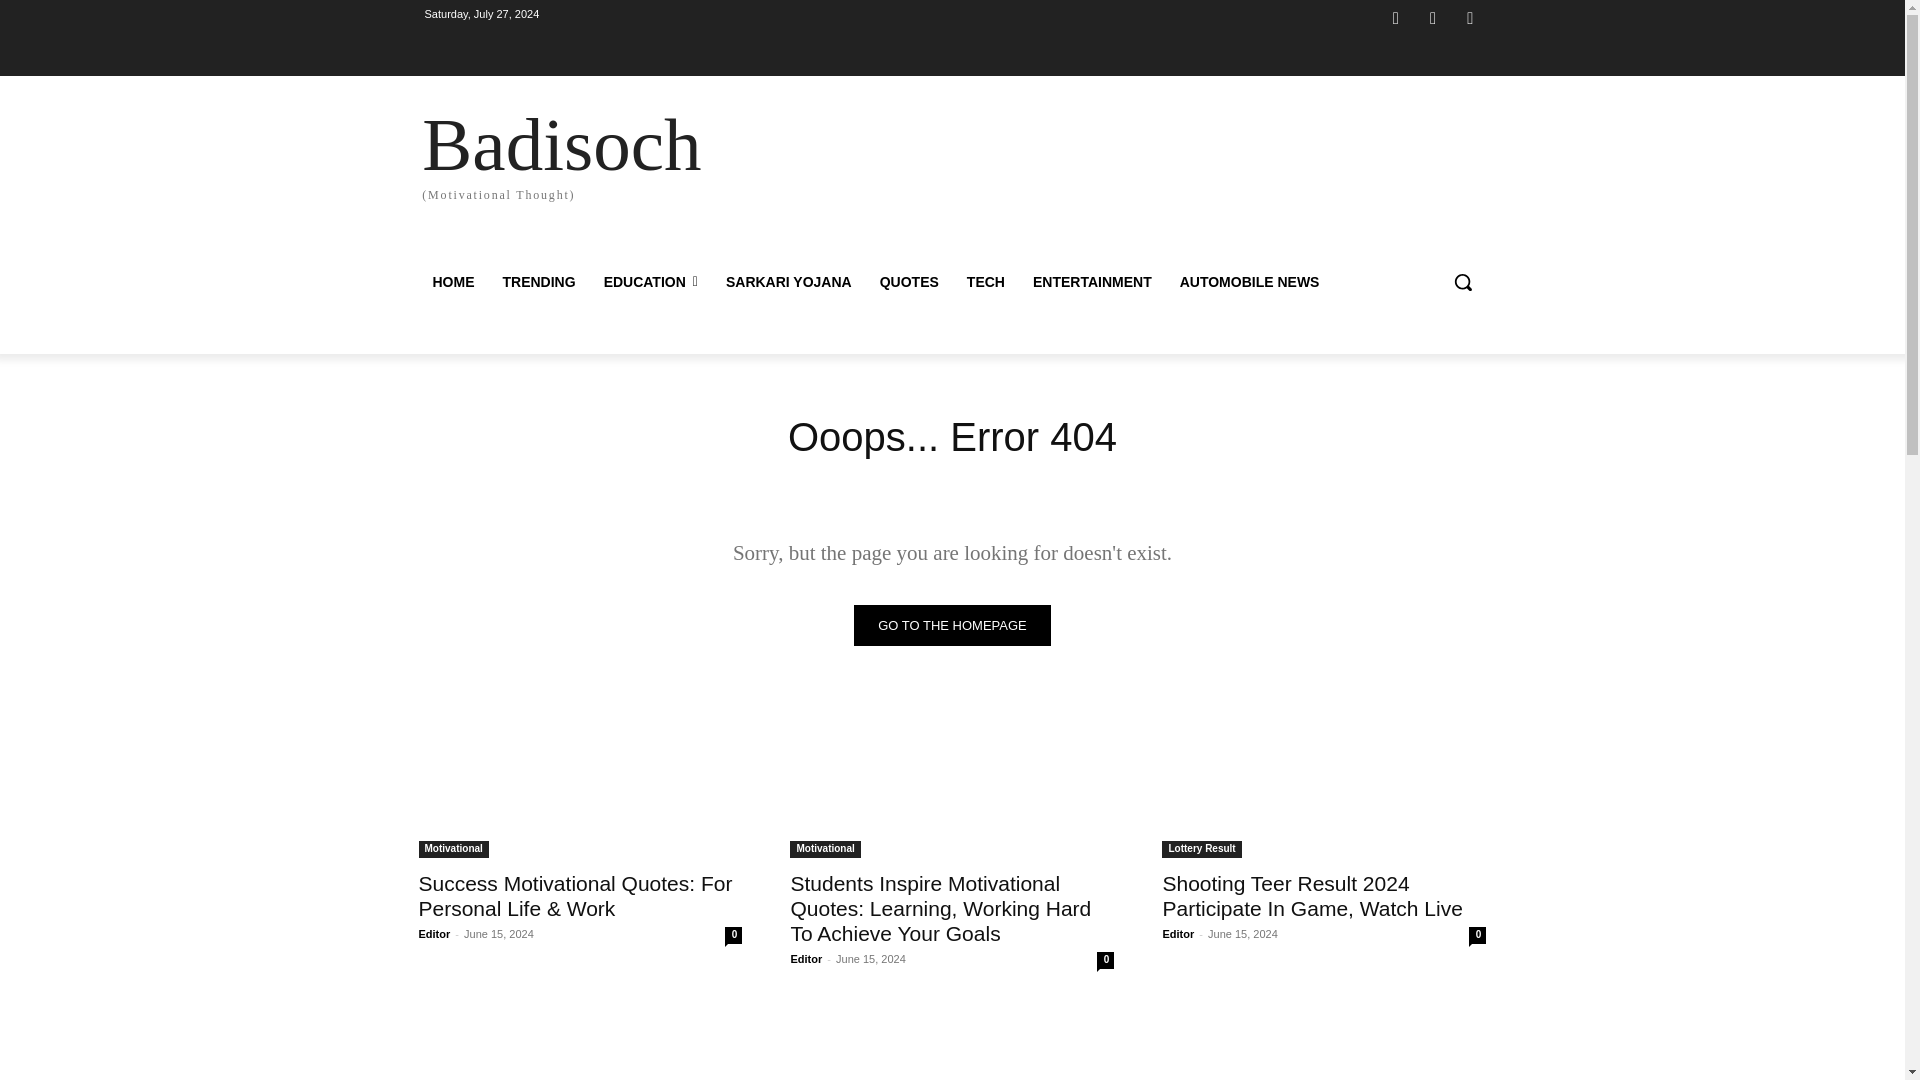  I want to click on Telegram, so click(1432, 18).